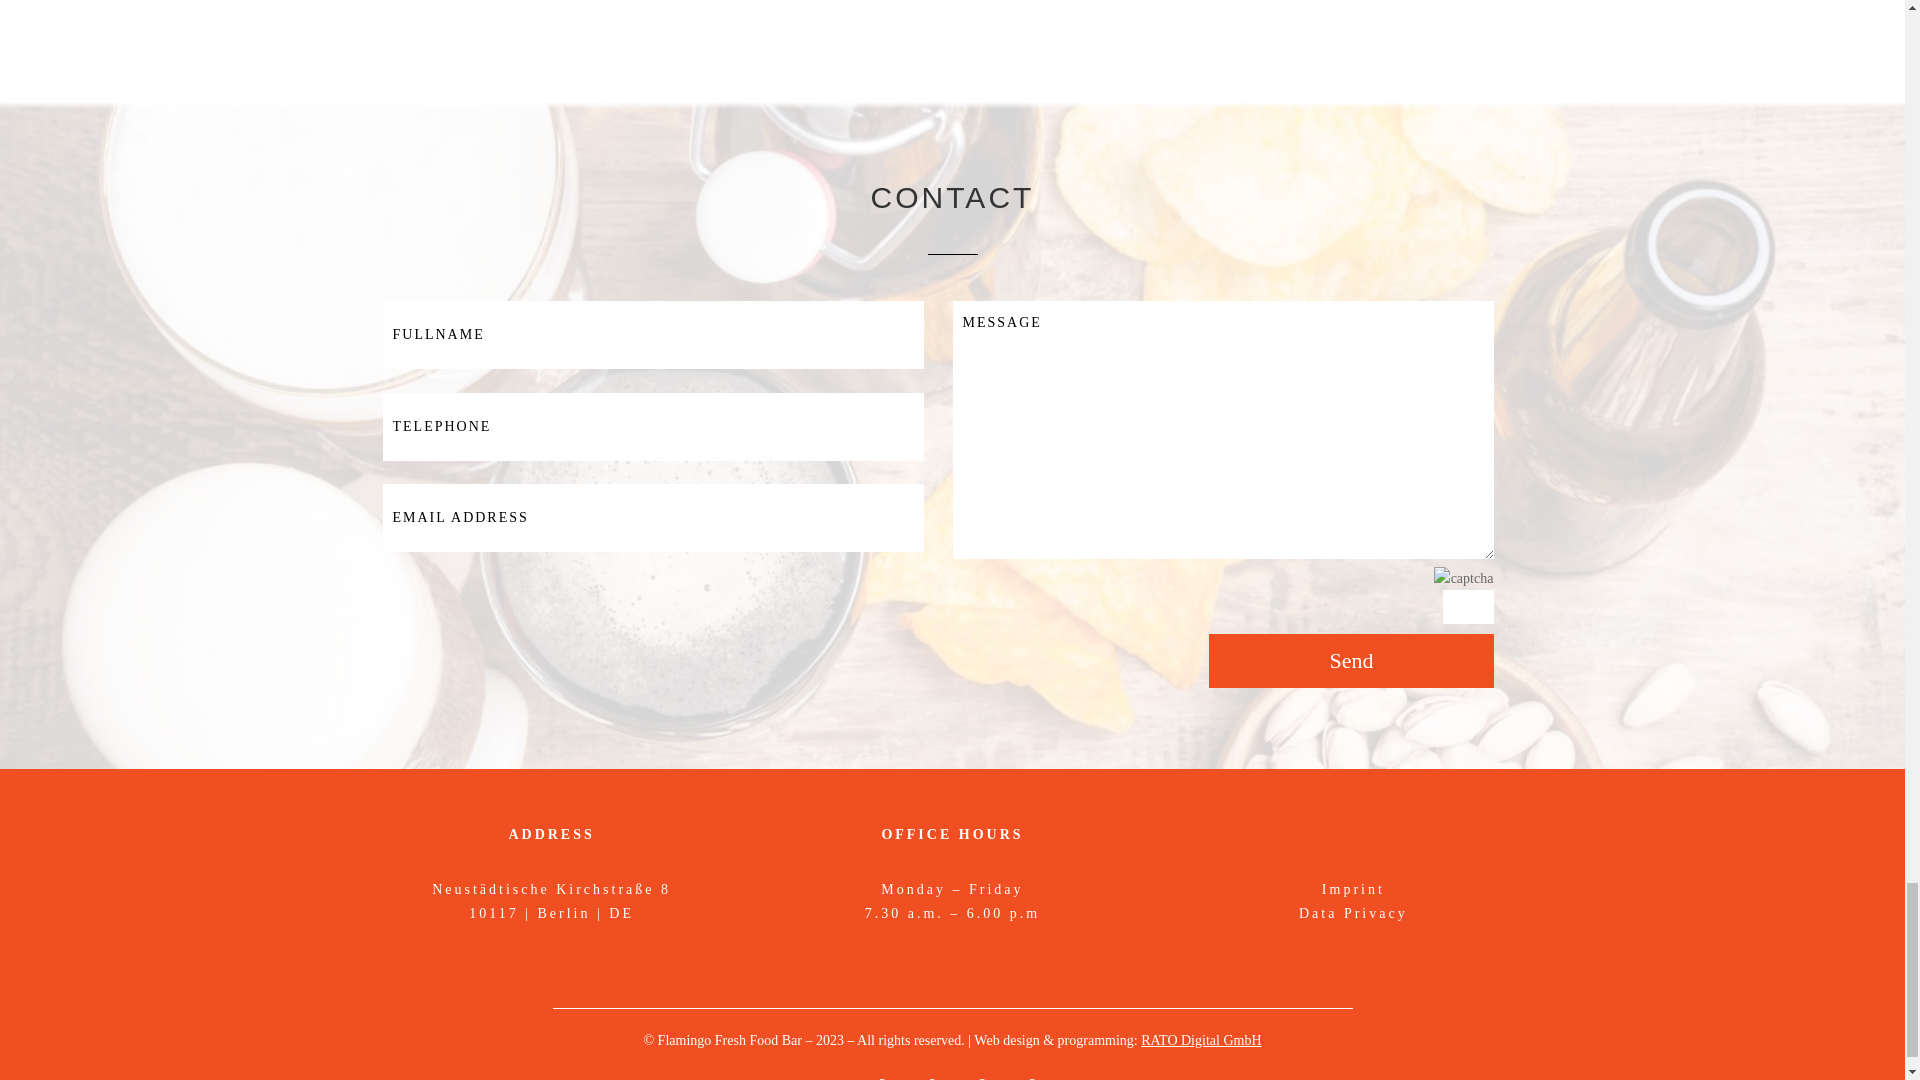 The height and width of the screenshot is (1080, 1920). I want to click on RATO Digital GmbH, so click(1200, 1040).